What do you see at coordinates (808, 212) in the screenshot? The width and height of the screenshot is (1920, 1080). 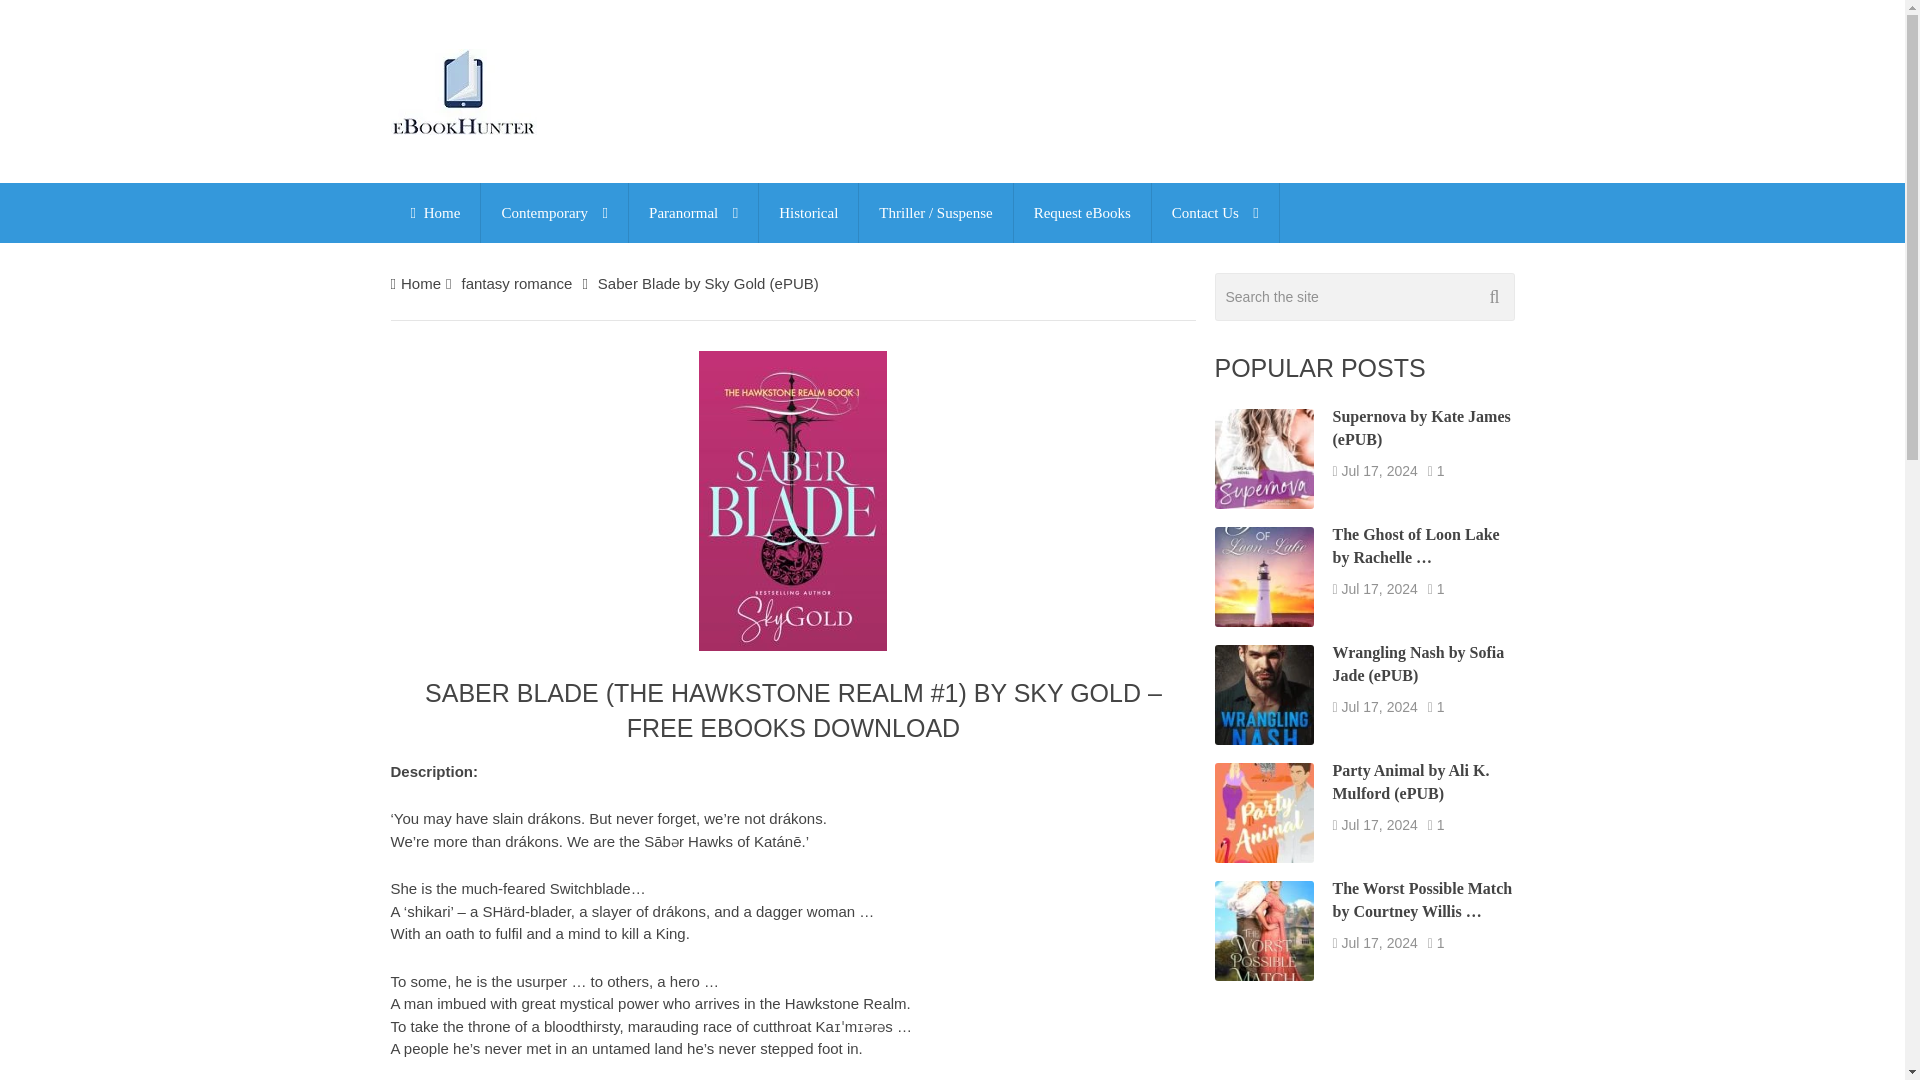 I see `Historical` at bounding box center [808, 212].